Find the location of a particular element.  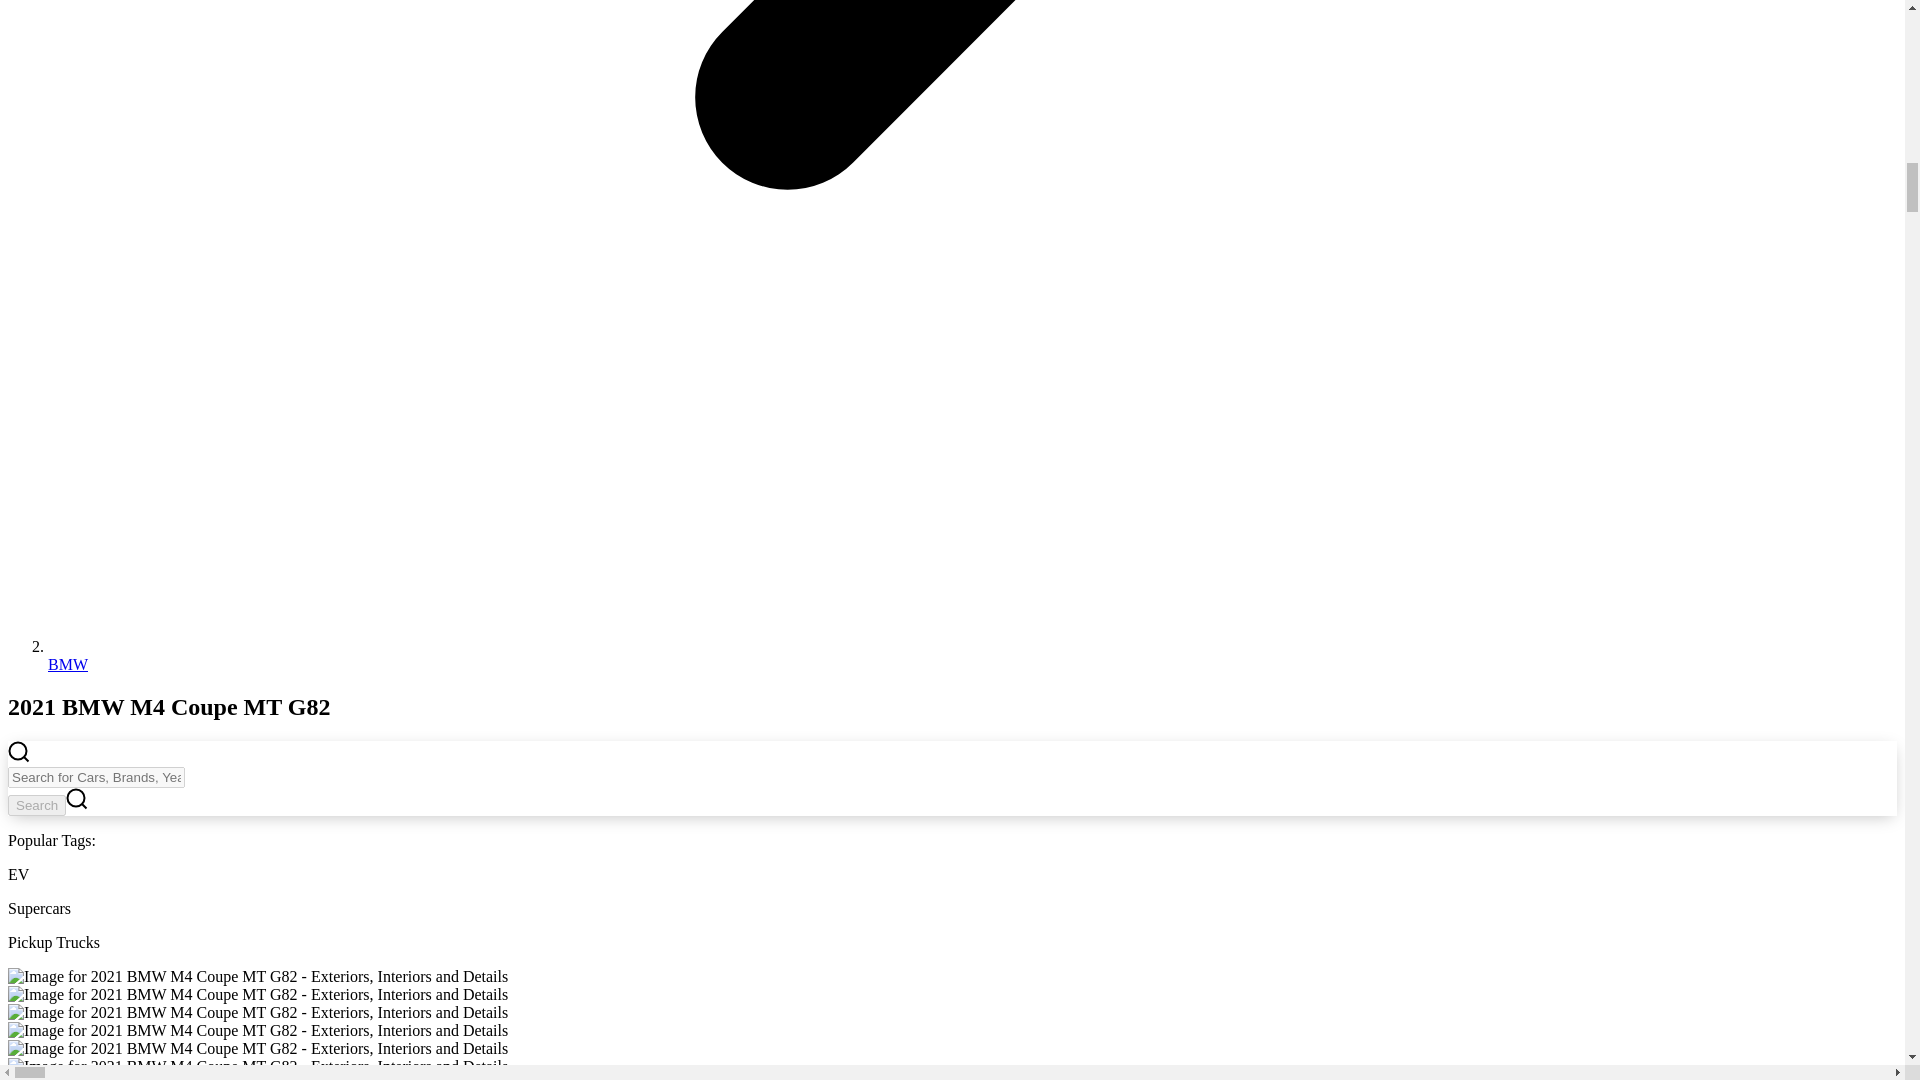

BMW is located at coordinates (68, 664).